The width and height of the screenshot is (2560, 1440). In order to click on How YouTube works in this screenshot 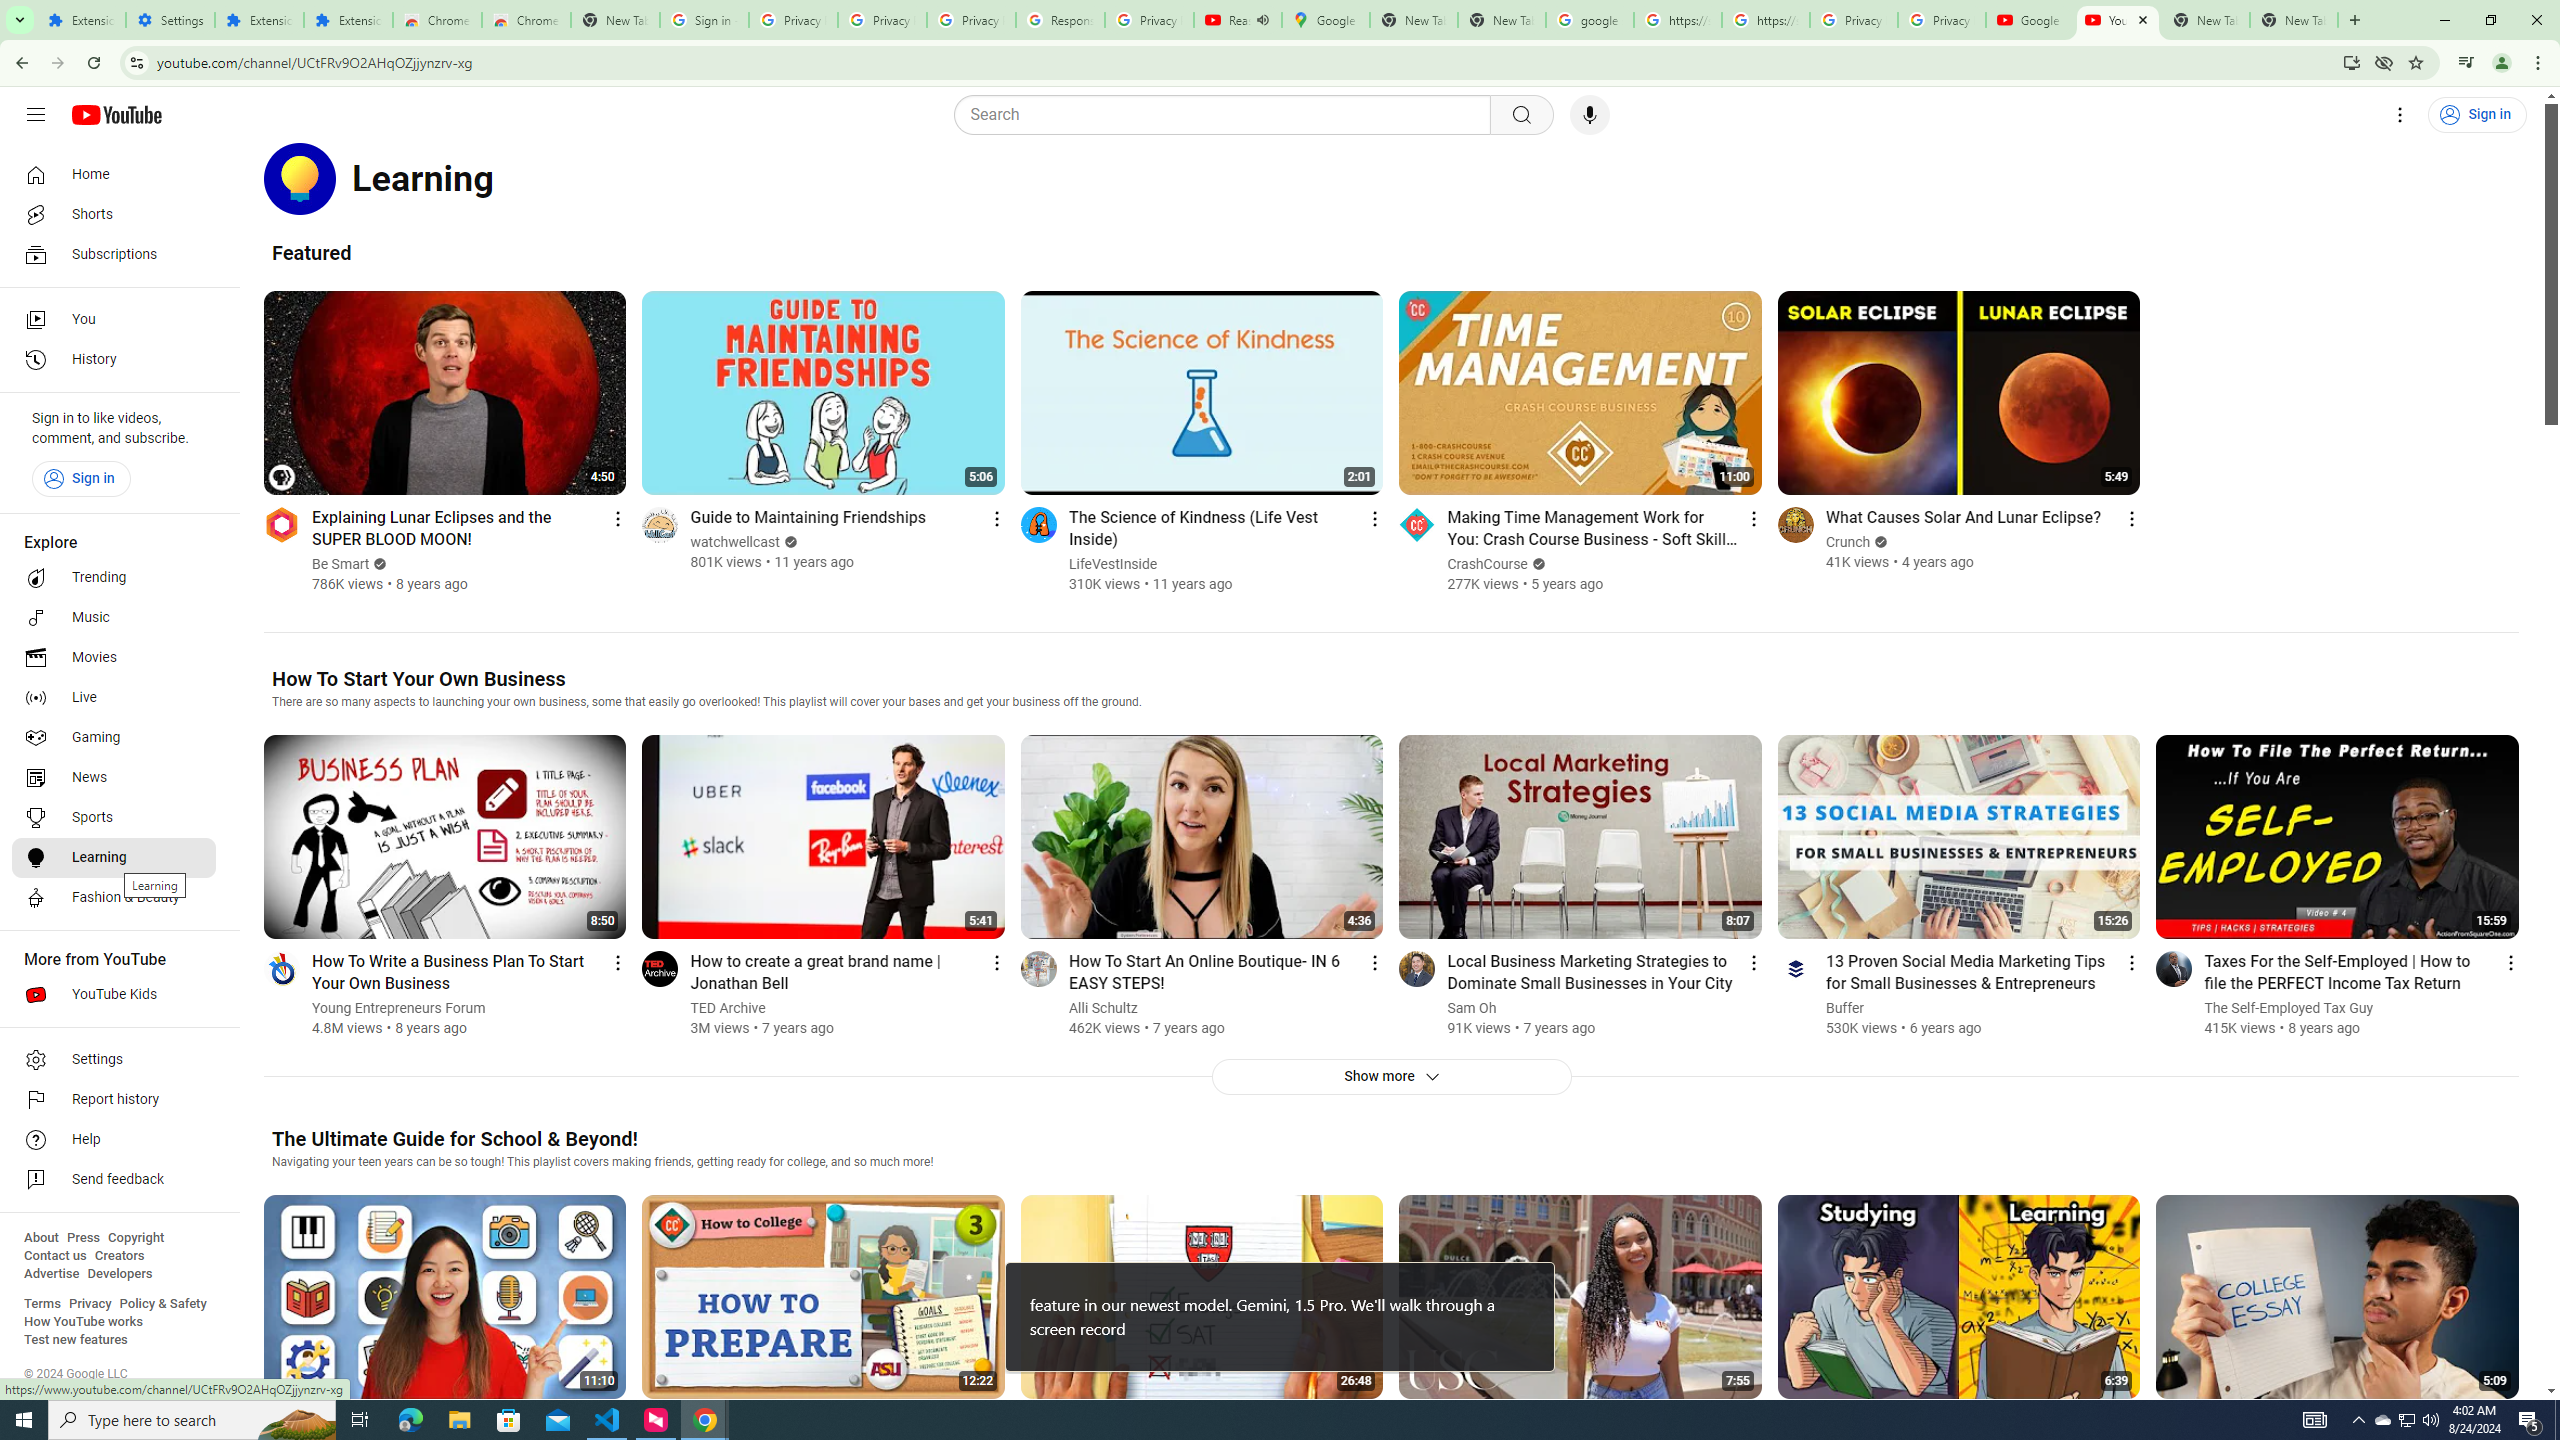, I will do `click(83, 1322)`.